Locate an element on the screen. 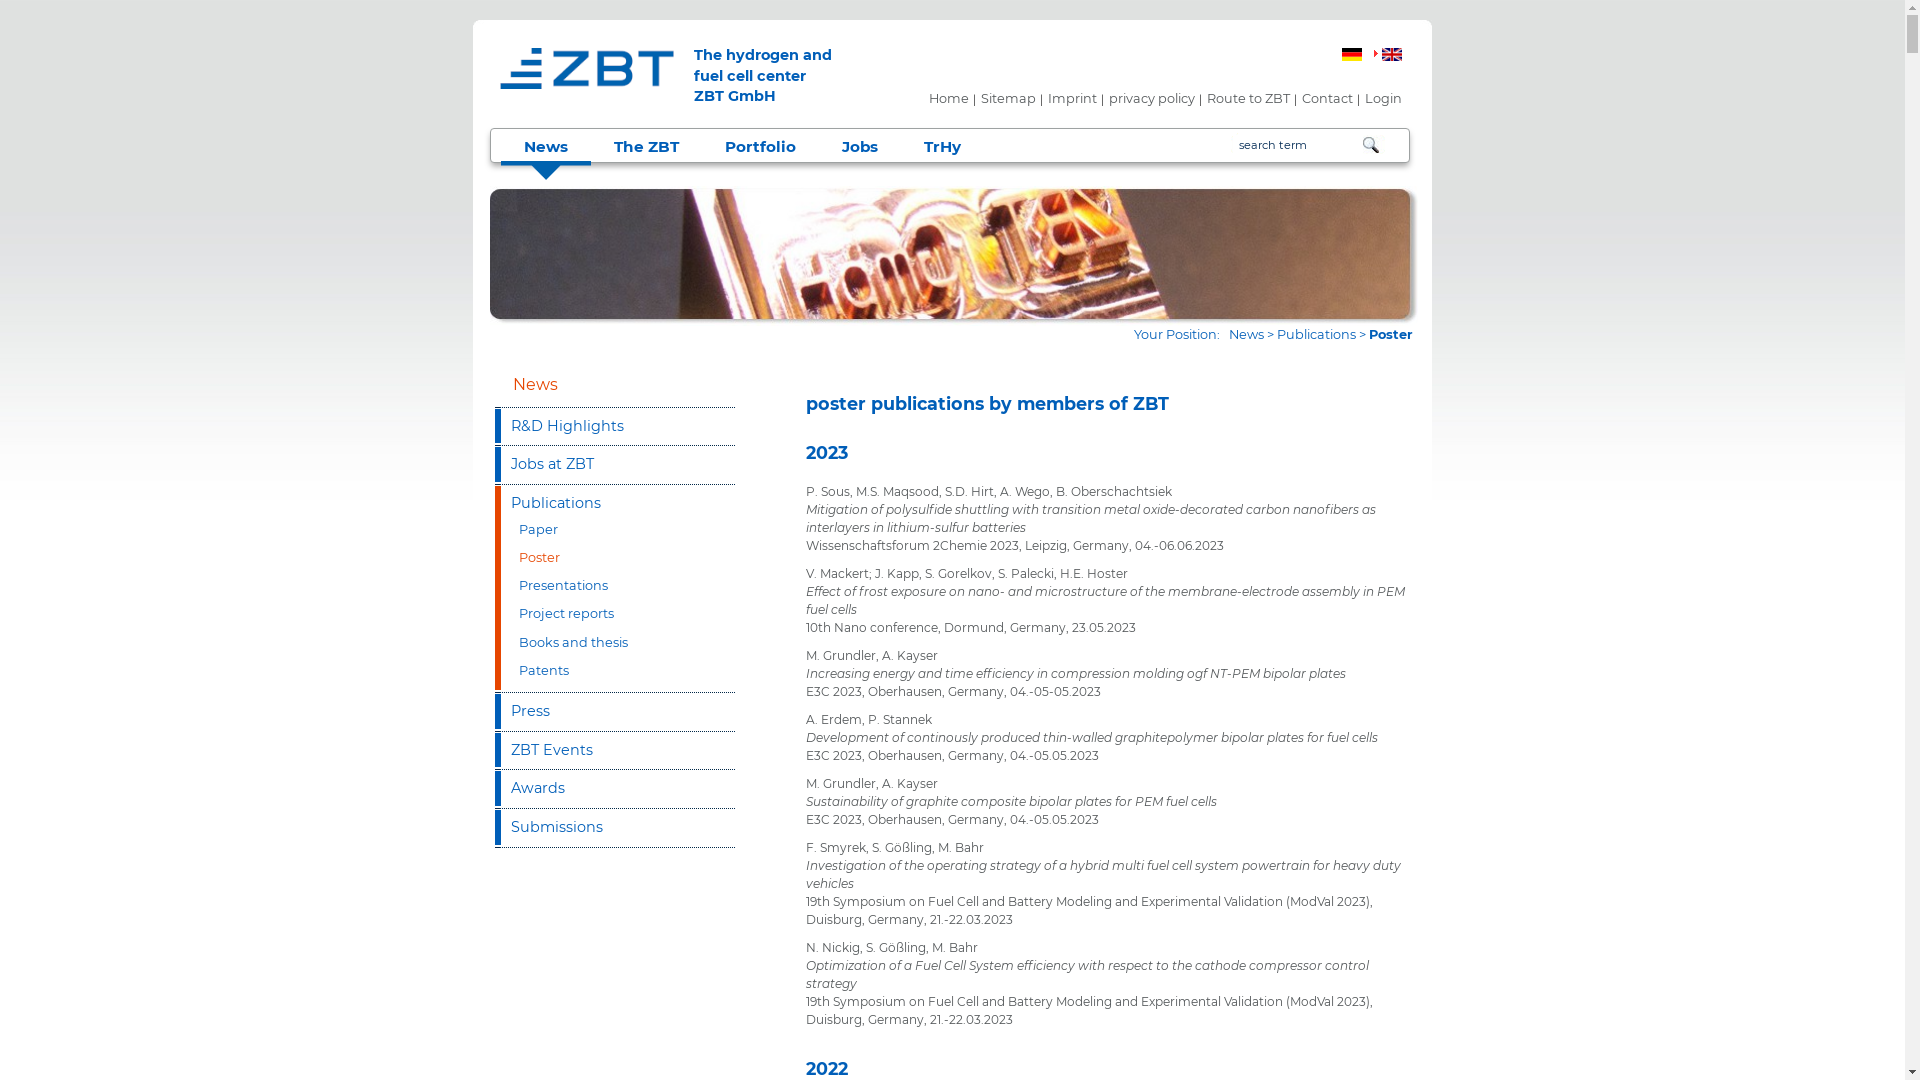 This screenshot has height=1080, width=1920. Imprint is located at coordinates (1072, 99).